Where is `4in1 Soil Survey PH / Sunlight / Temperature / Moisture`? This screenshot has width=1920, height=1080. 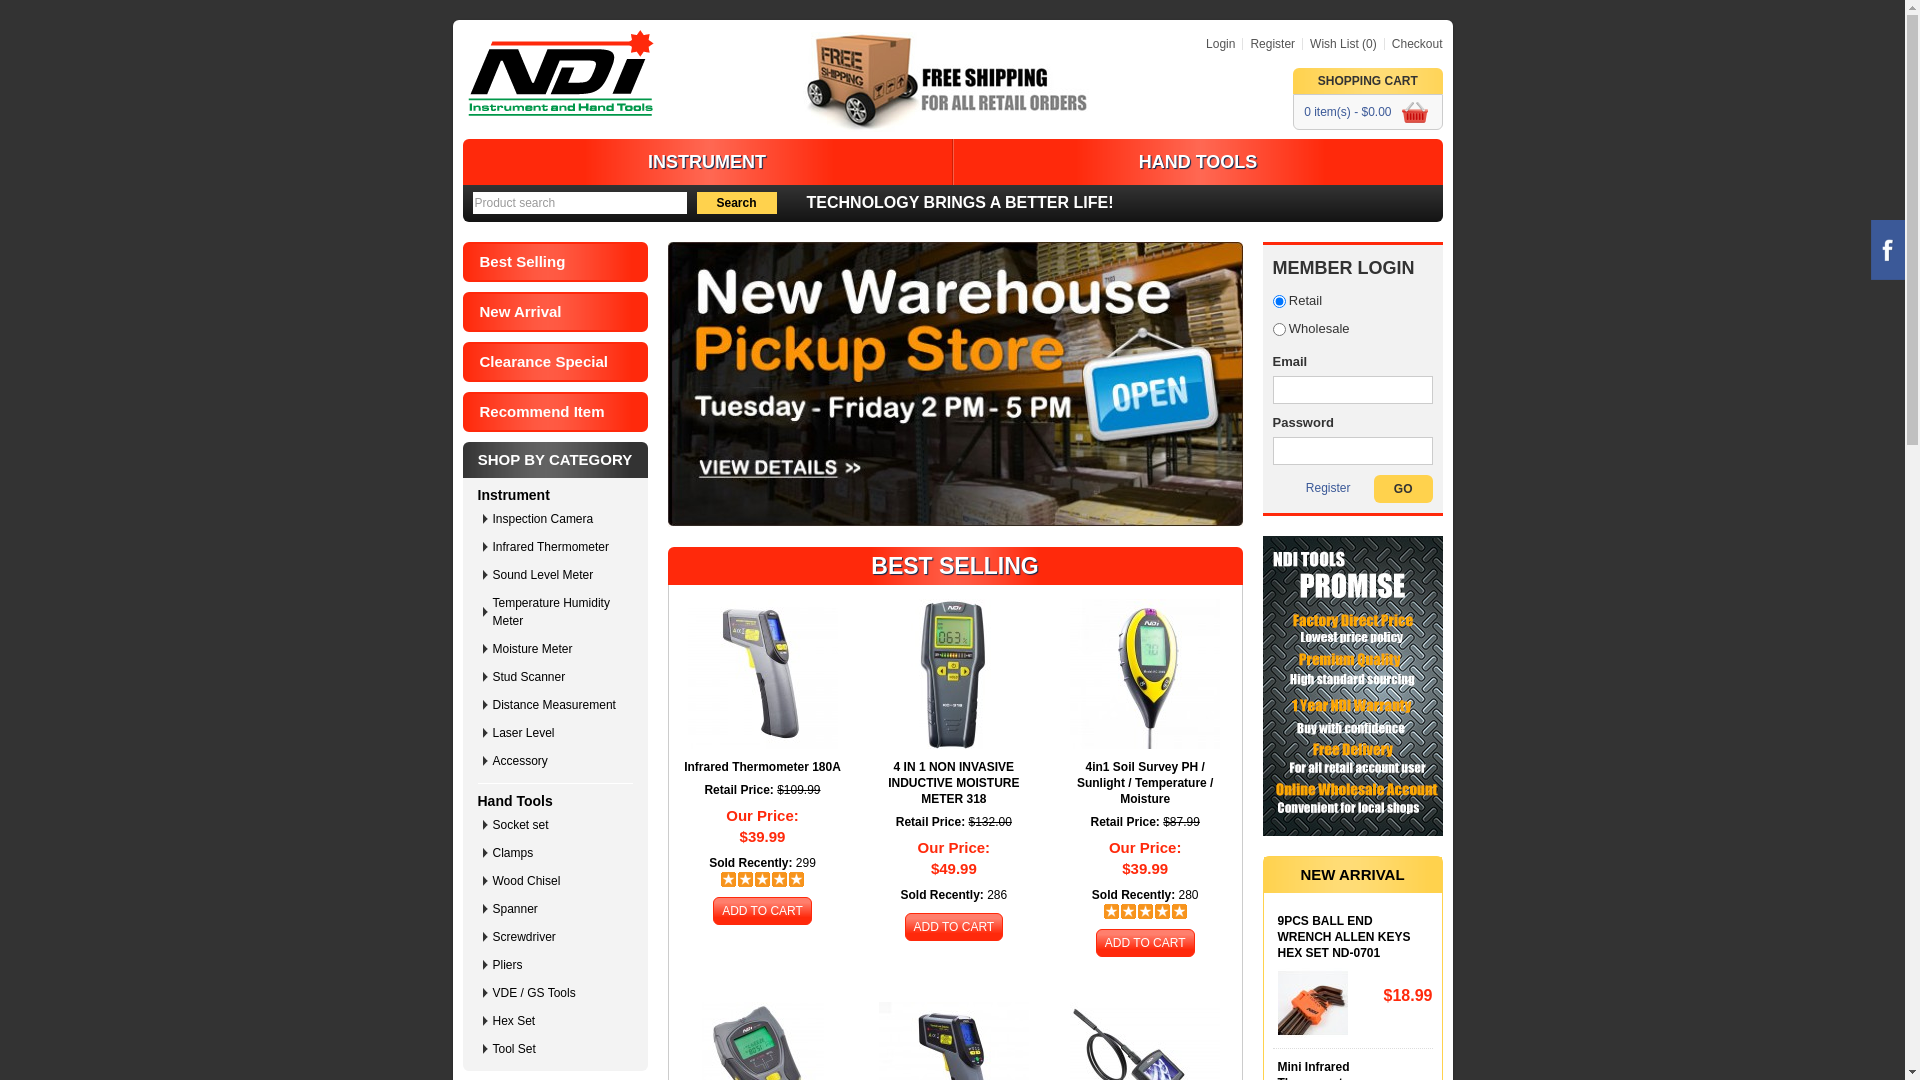
4in1 Soil Survey PH / Sunlight / Temperature / Moisture is located at coordinates (1145, 782).